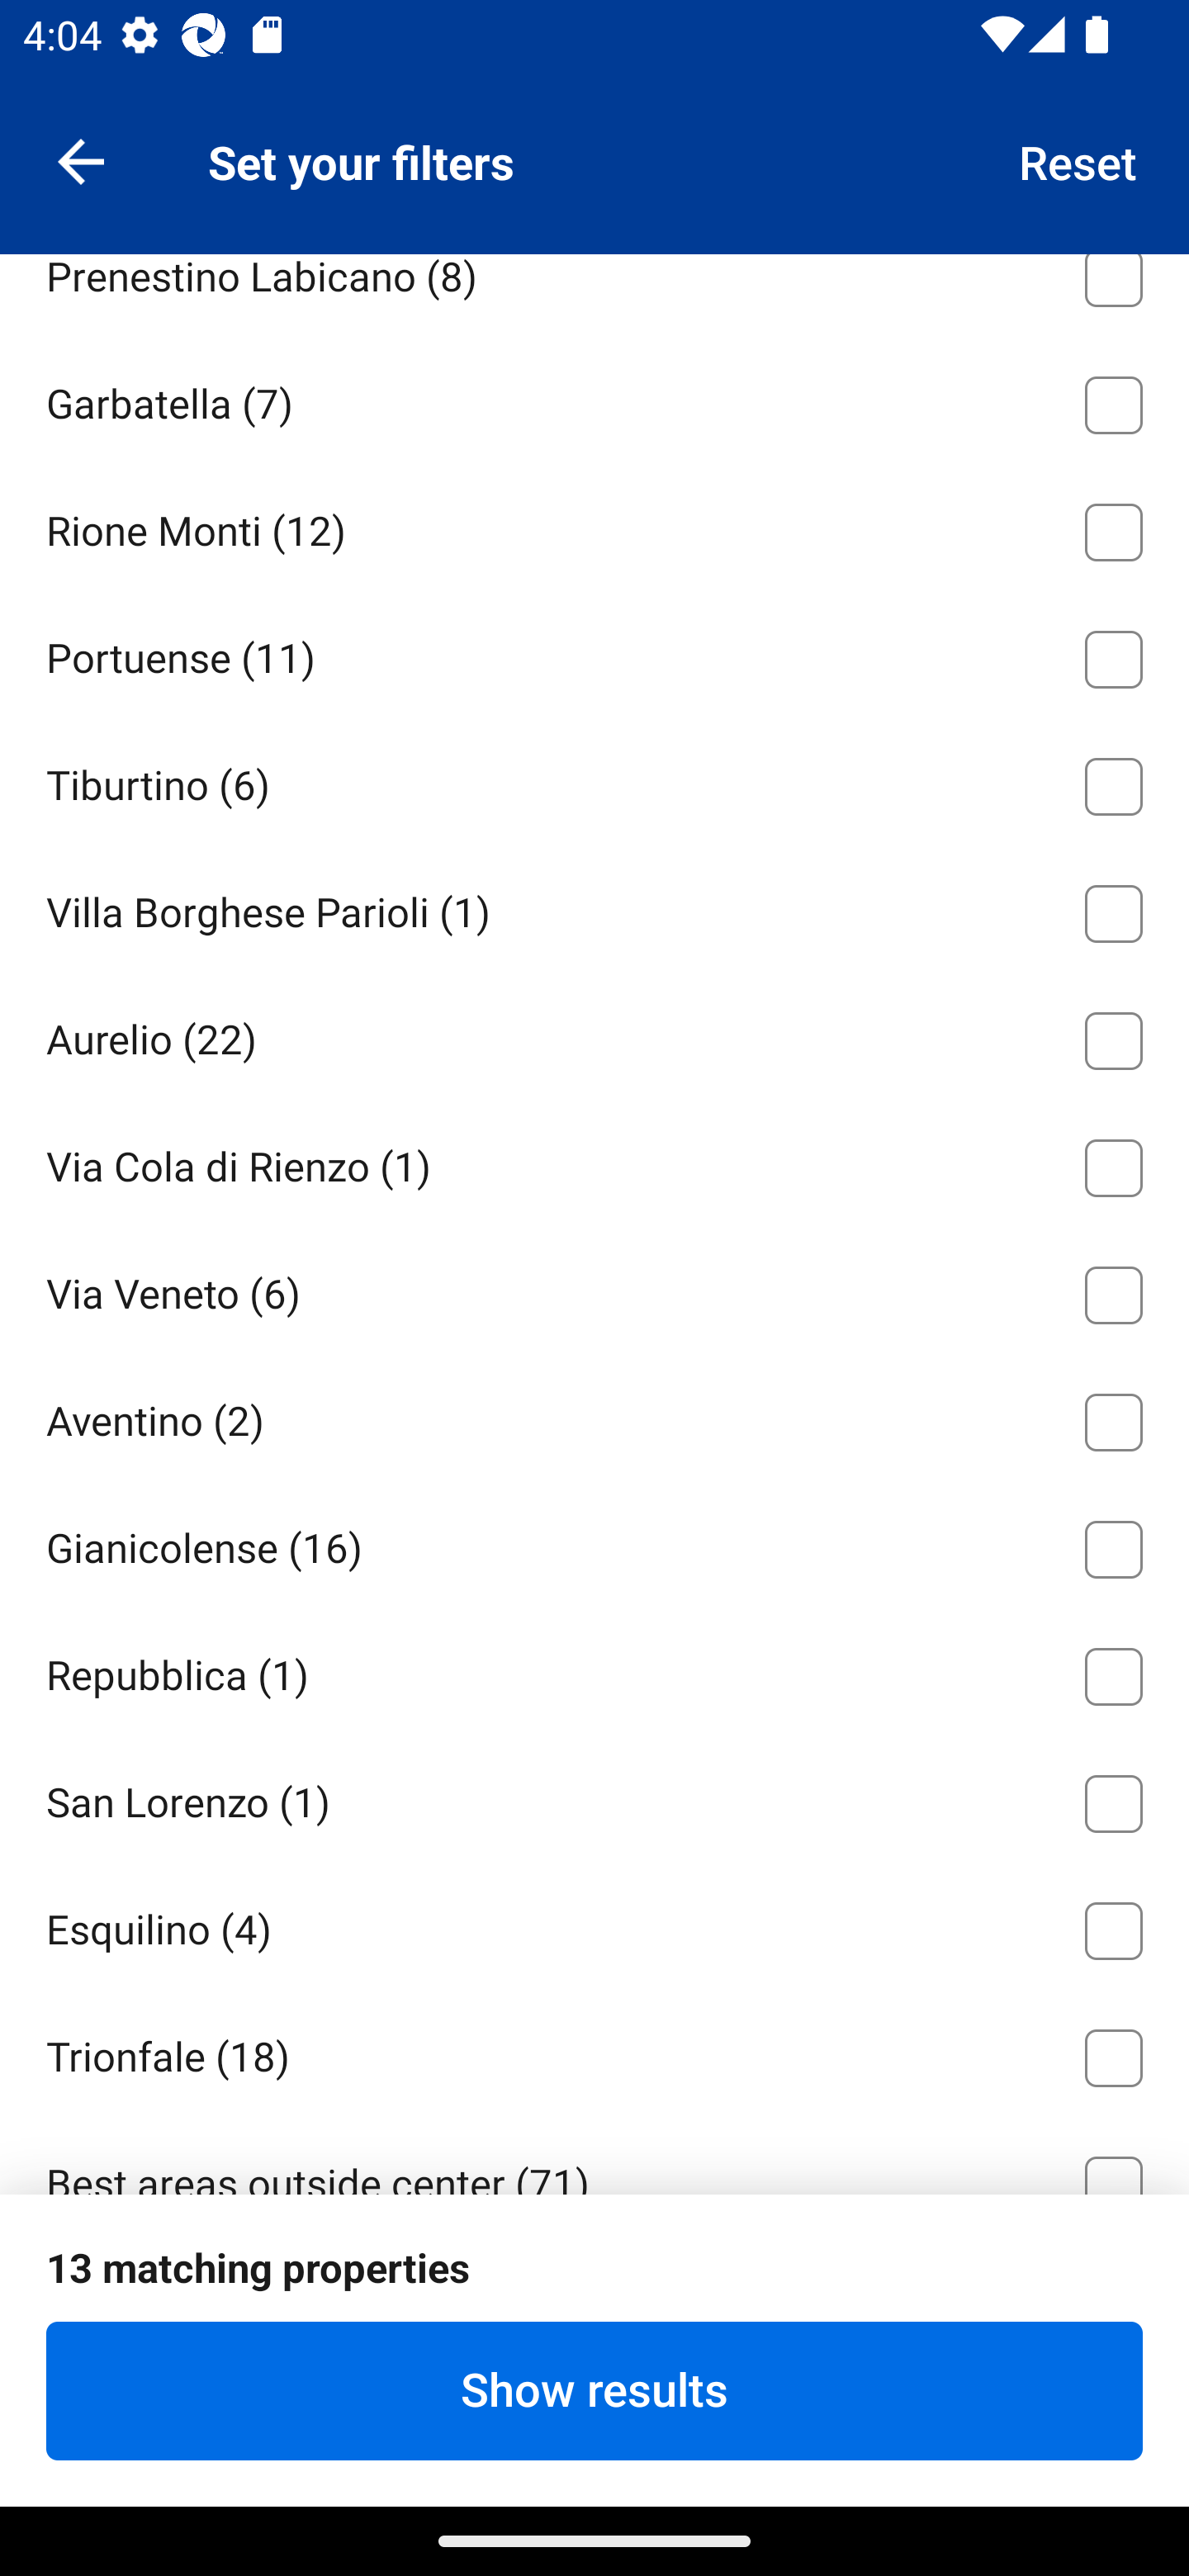 This screenshot has width=1189, height=2576. I want to click on Gianicolense ⁦(16), so click(594, 1544).